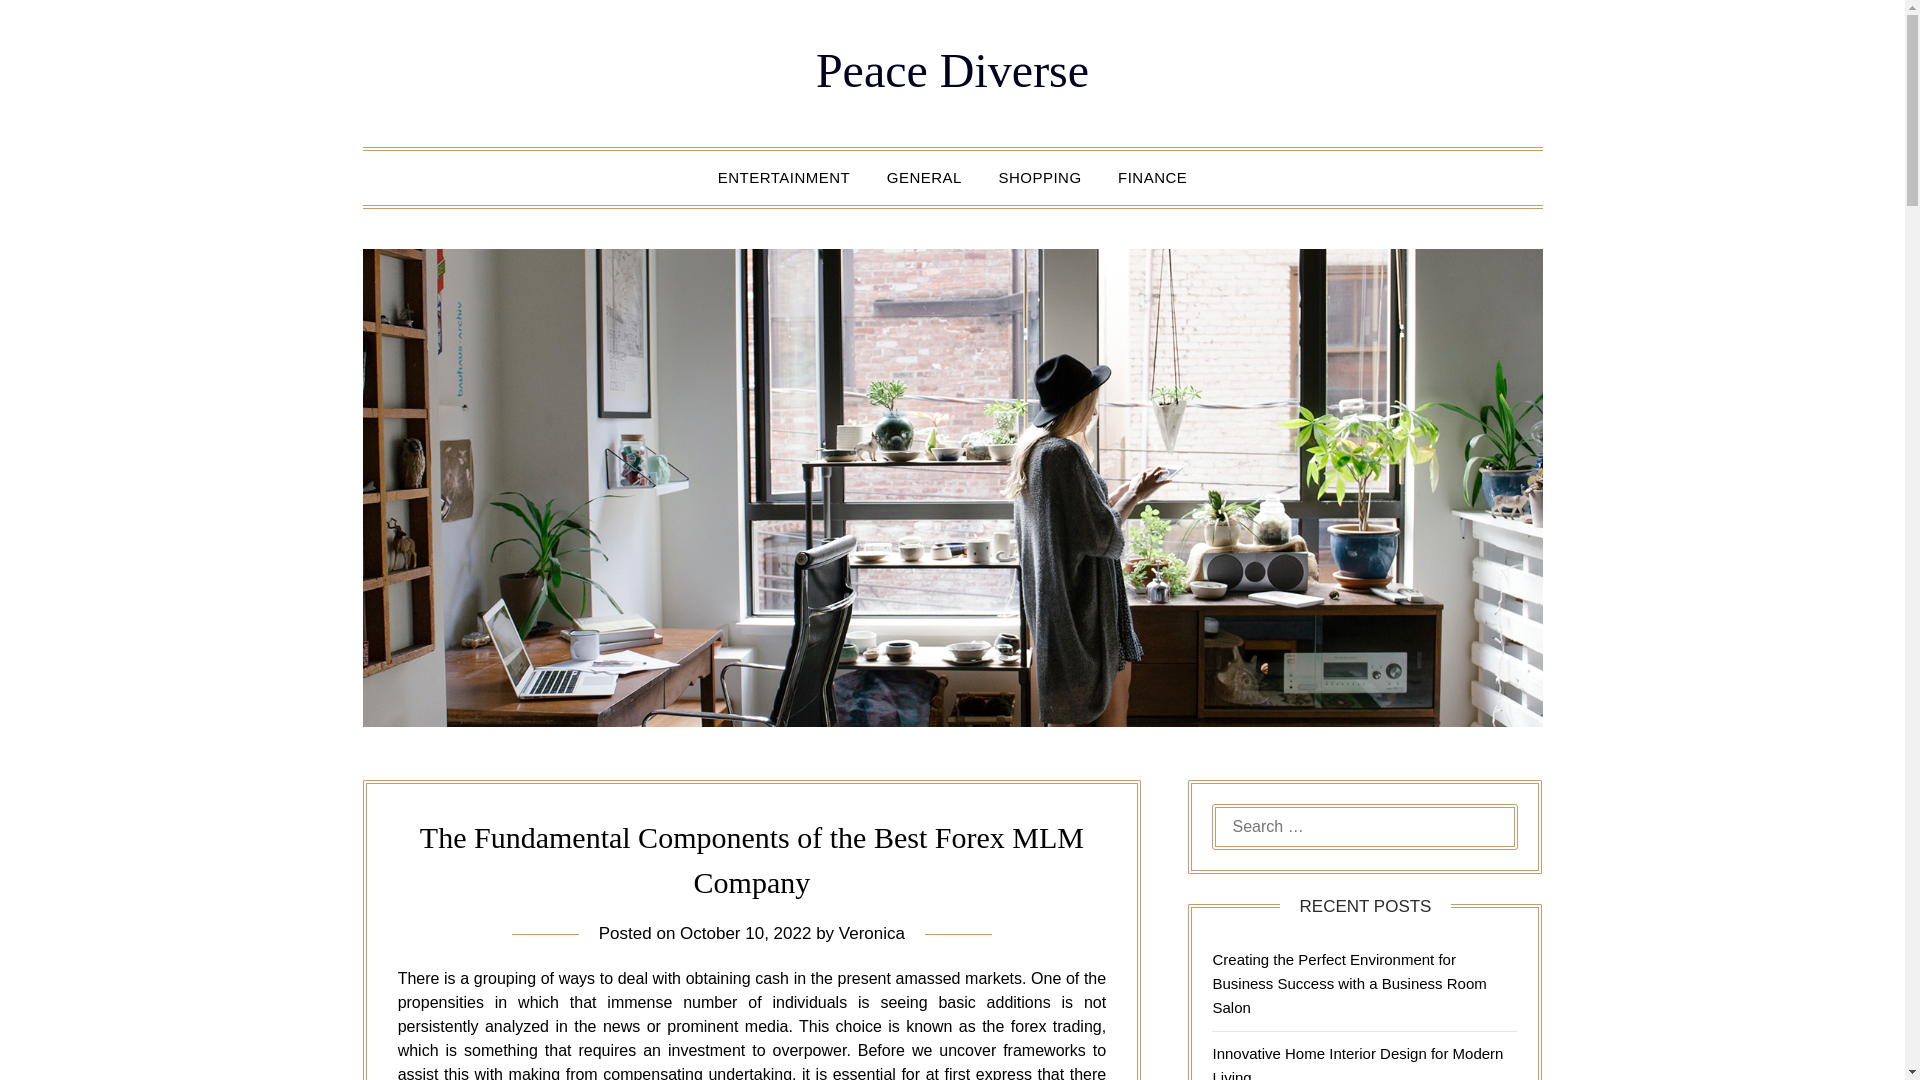  Describe the element at coordinates (924, 178) in the screenshot. I see `GENERAL` at that location.